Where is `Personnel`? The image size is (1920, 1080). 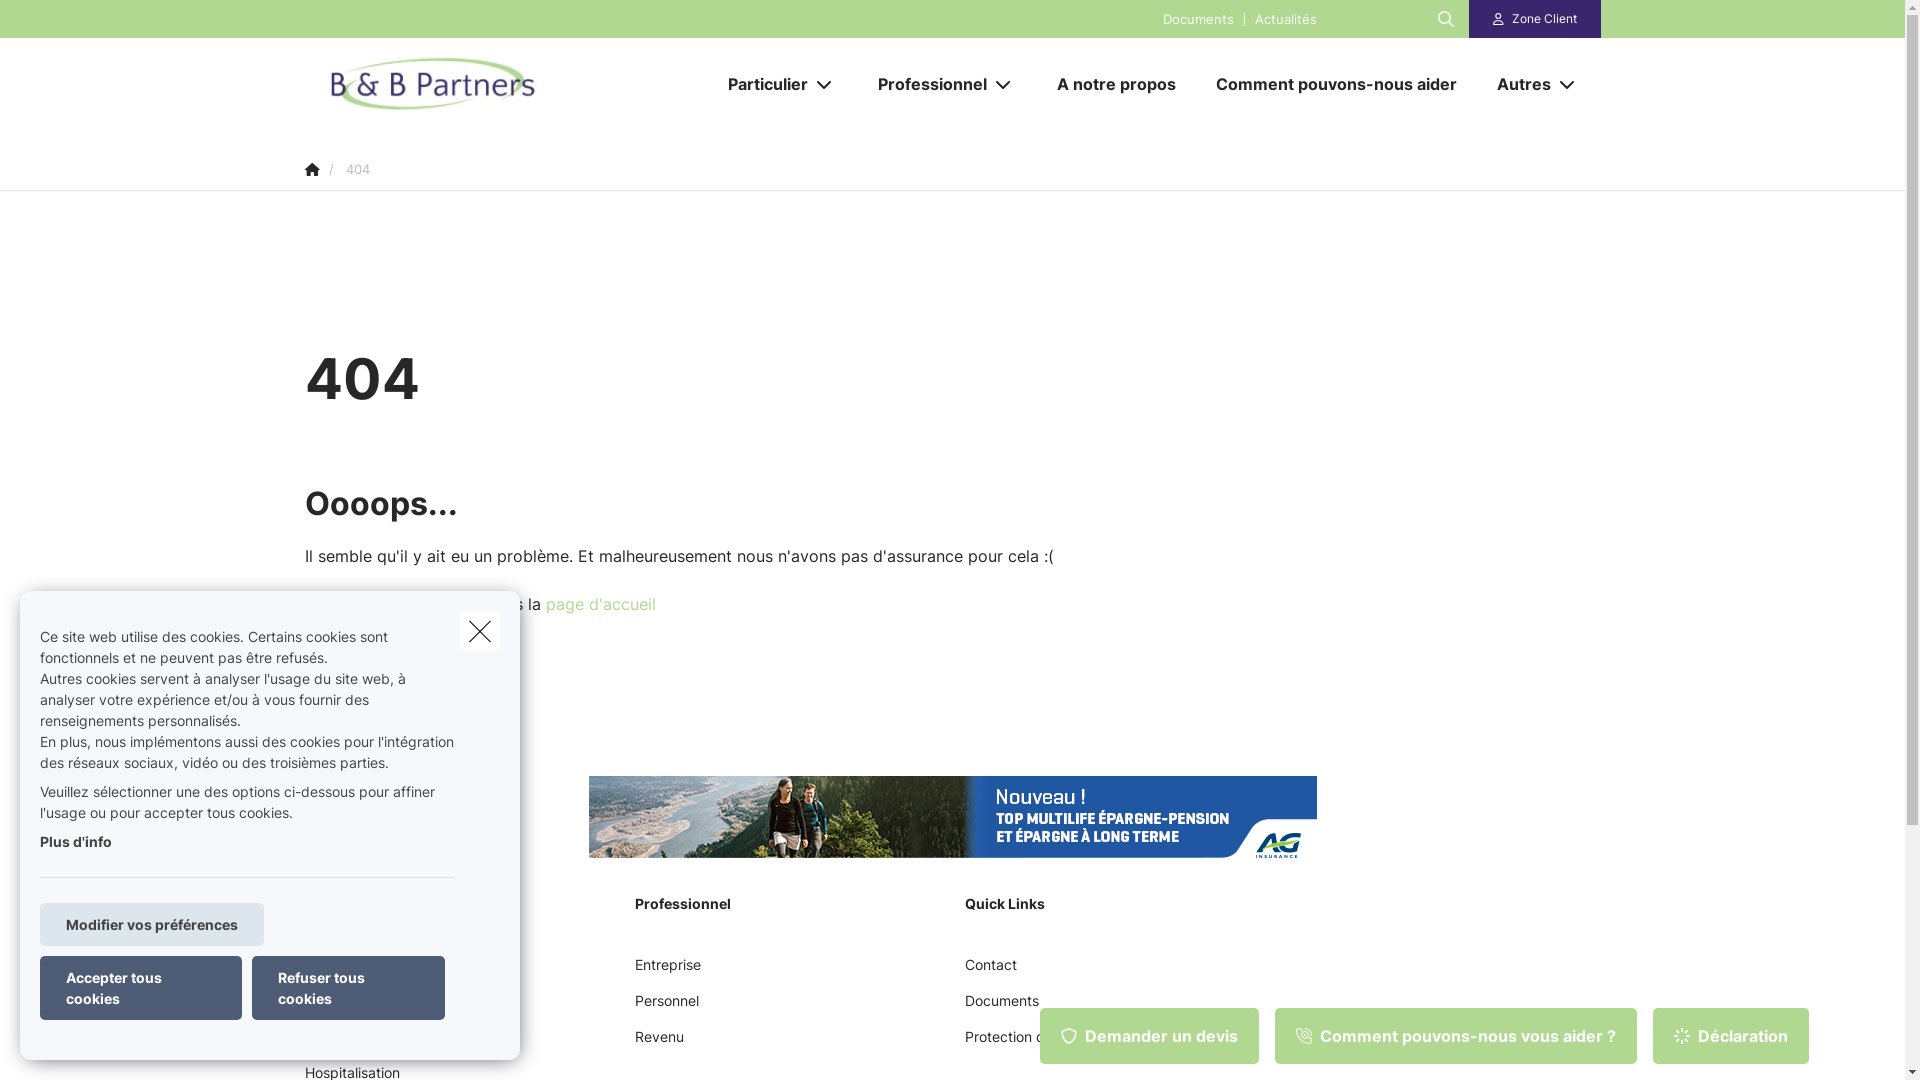
Personnel is located at coordinates (666, 1008).